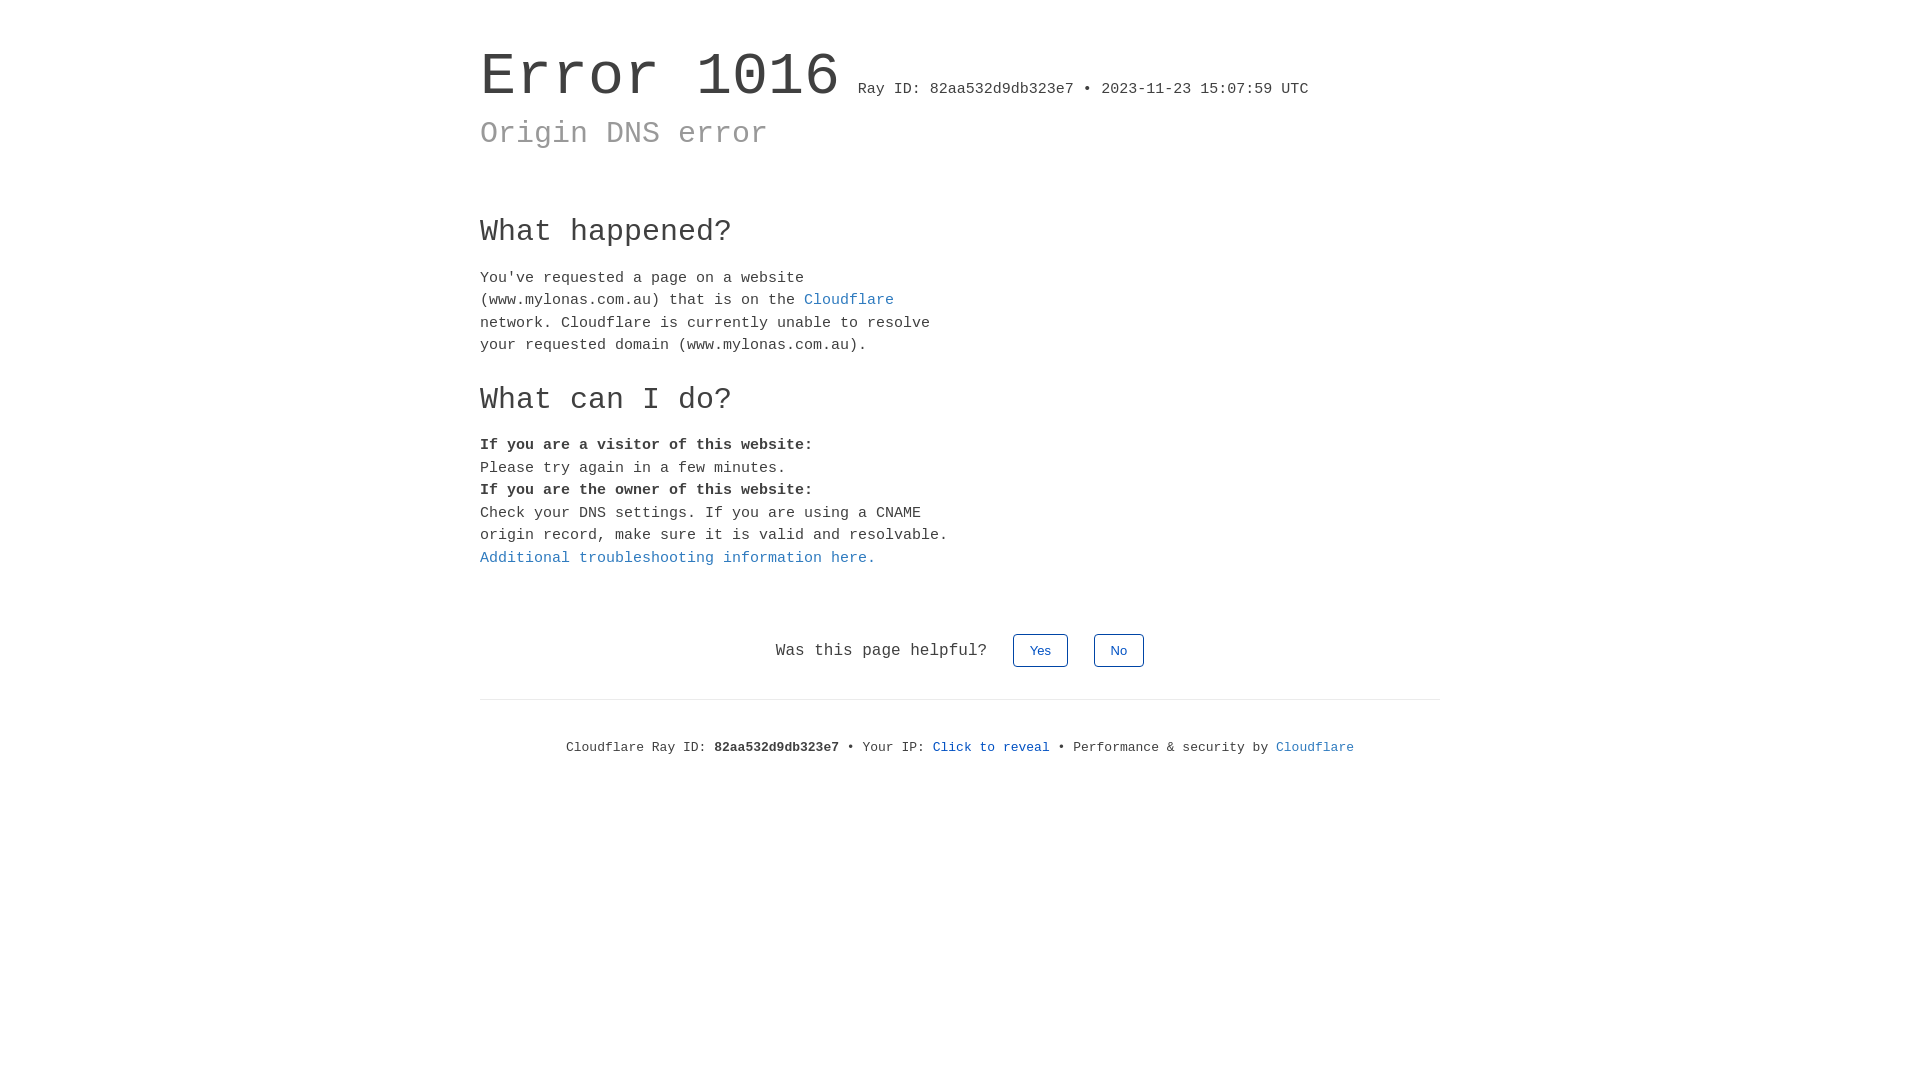 This screenshot has height=1080, width=1920. Describe the element at coordinates (849, 300) in the screenshot. I see `Cloudflare` at that location.